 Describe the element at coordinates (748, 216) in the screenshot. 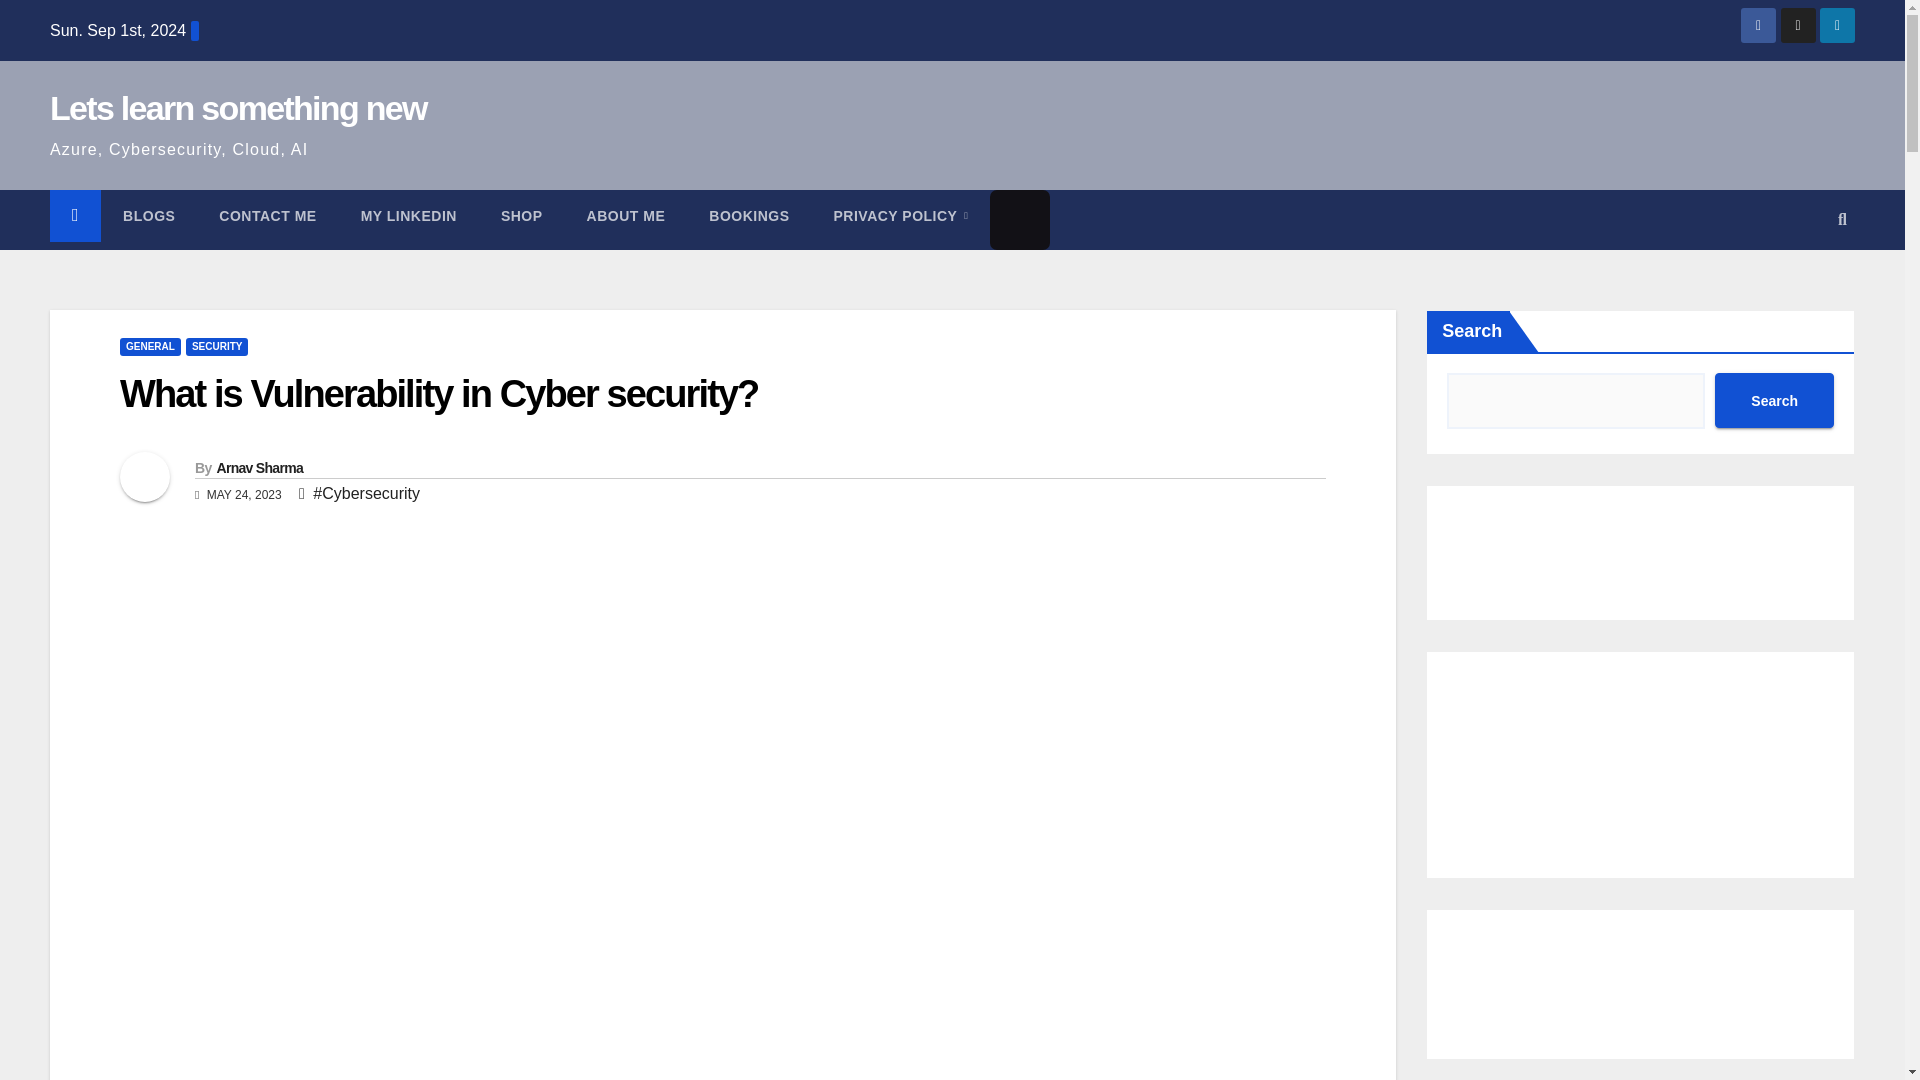

I see `Bookings` at that location.